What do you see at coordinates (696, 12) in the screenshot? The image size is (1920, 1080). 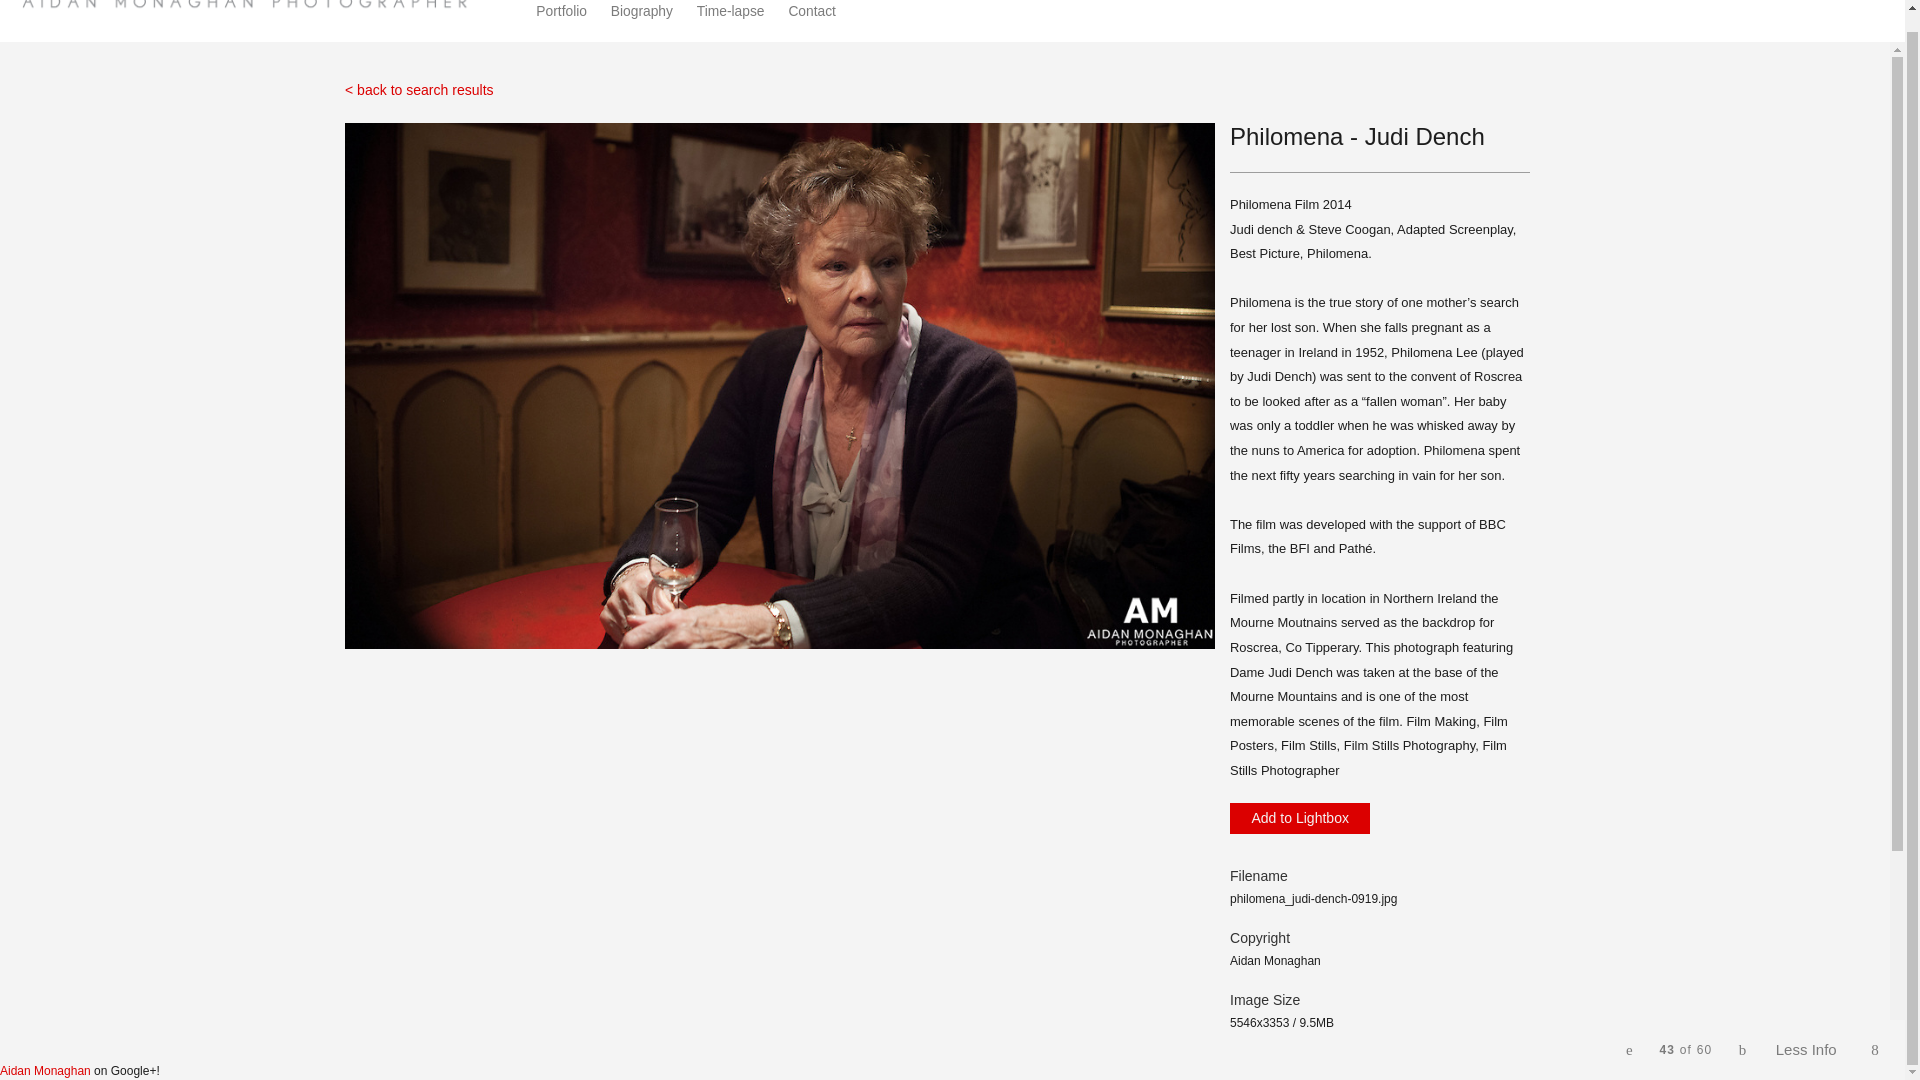 I see `Portfolio Biography Time-lapse Contact` at bounding box center [696, 12].